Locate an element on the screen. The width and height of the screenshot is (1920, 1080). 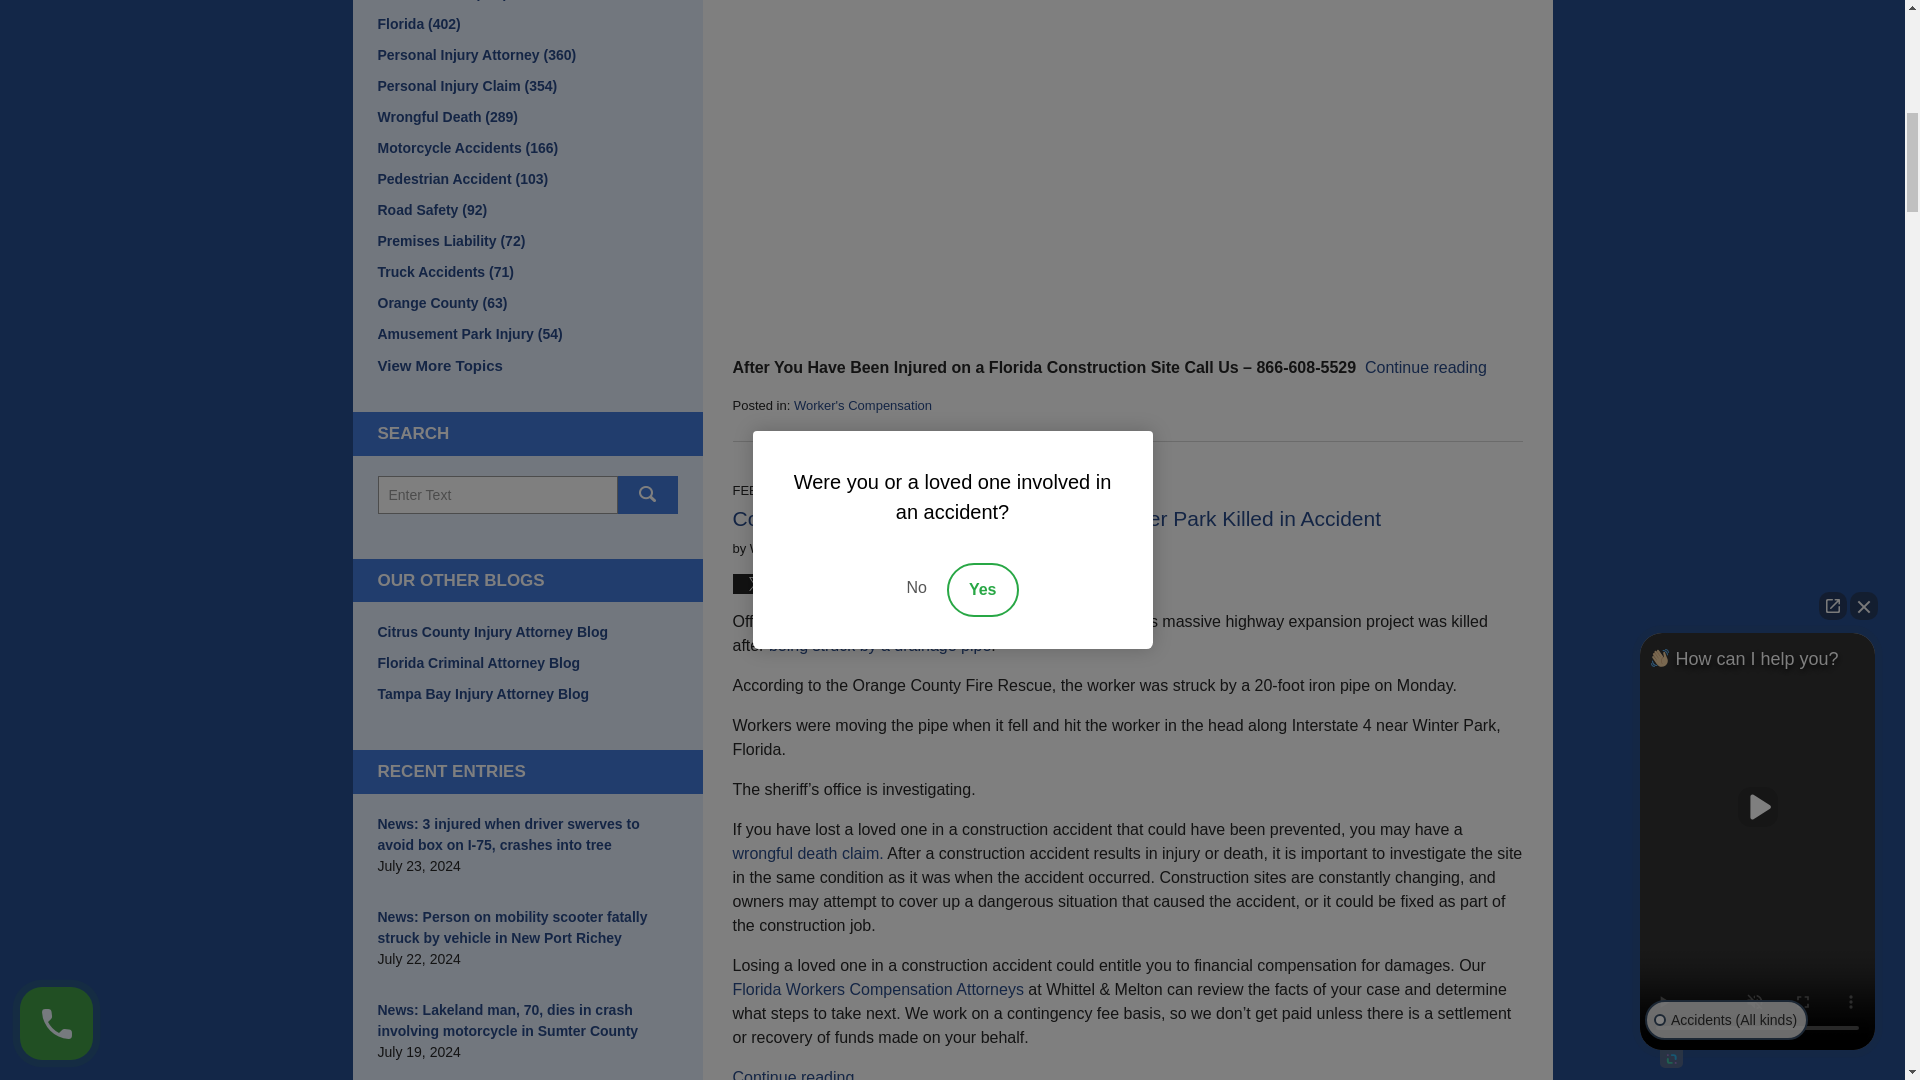
Continue reading is located at coordinates (792, 1074).